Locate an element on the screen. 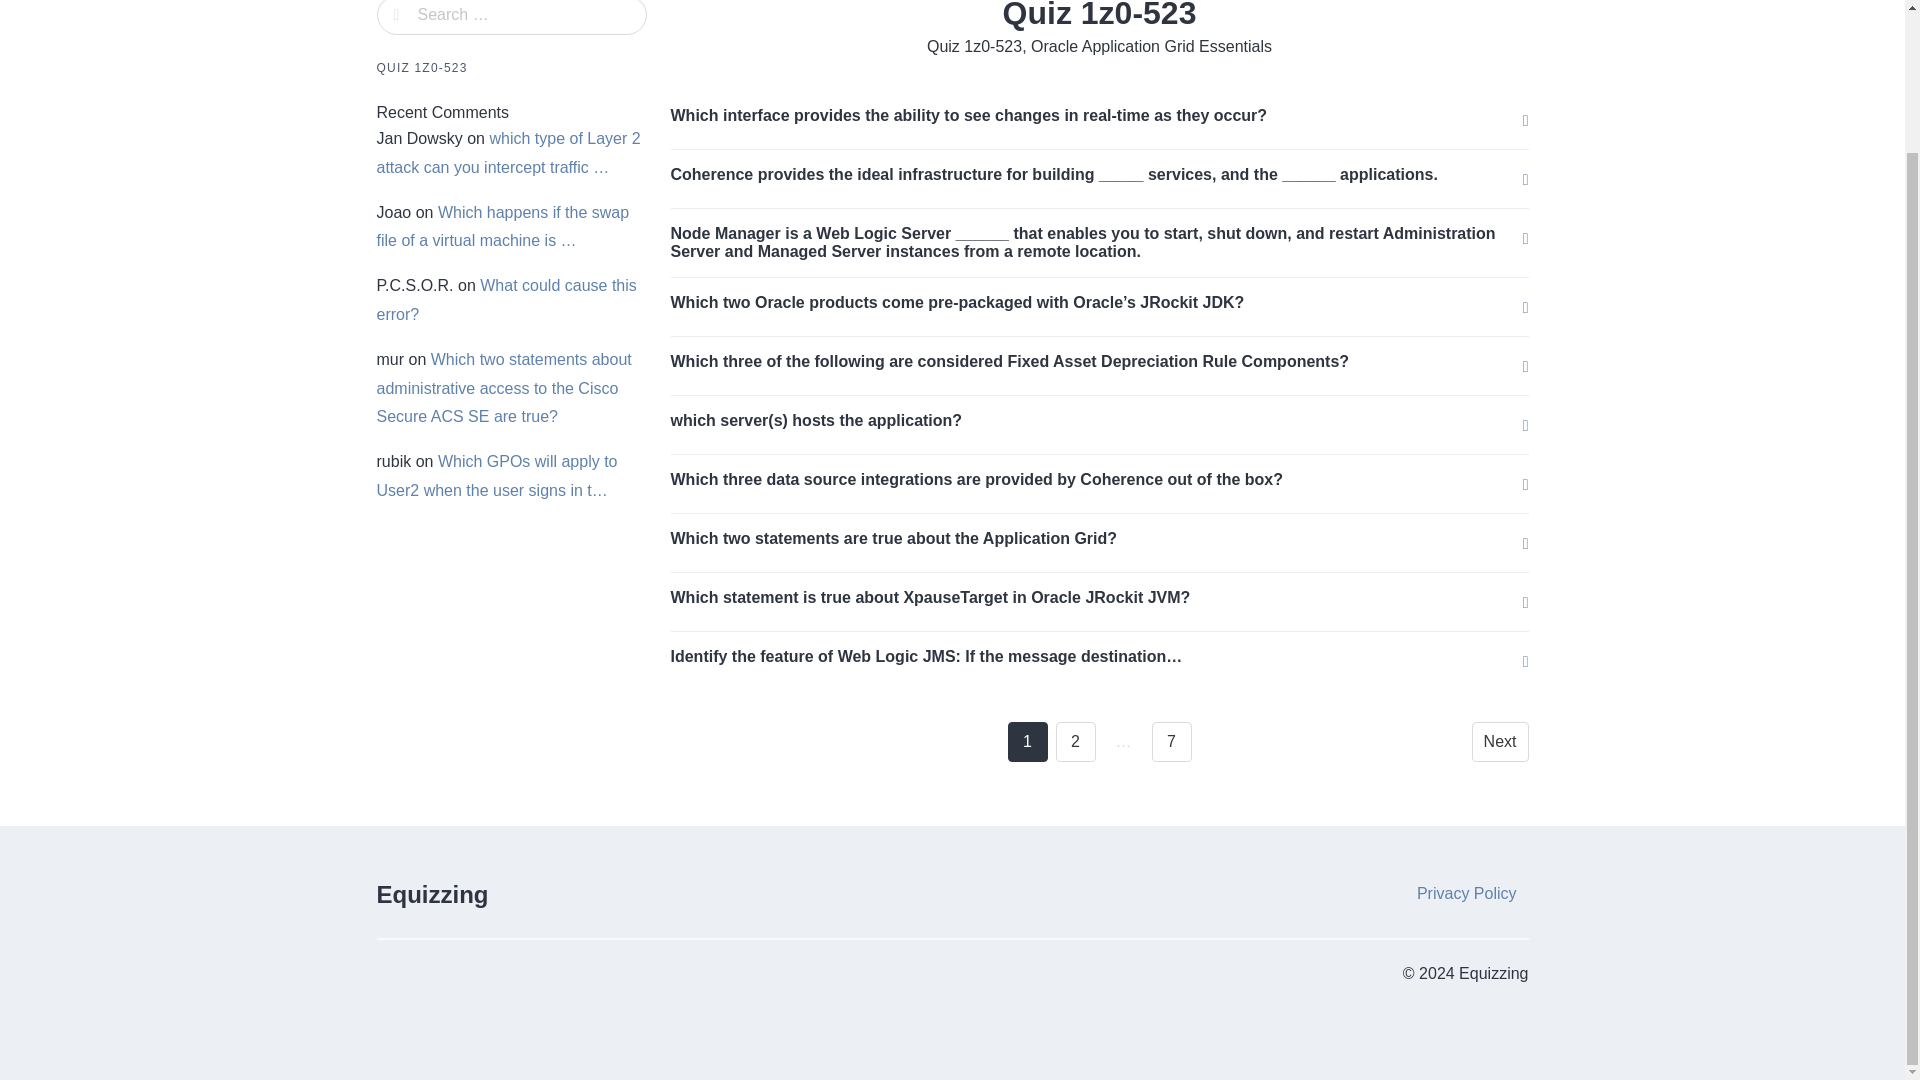 Image resolution: width=1920 pixels, height=1080 pixels. Equizzing is located at coordinates (432, 894).